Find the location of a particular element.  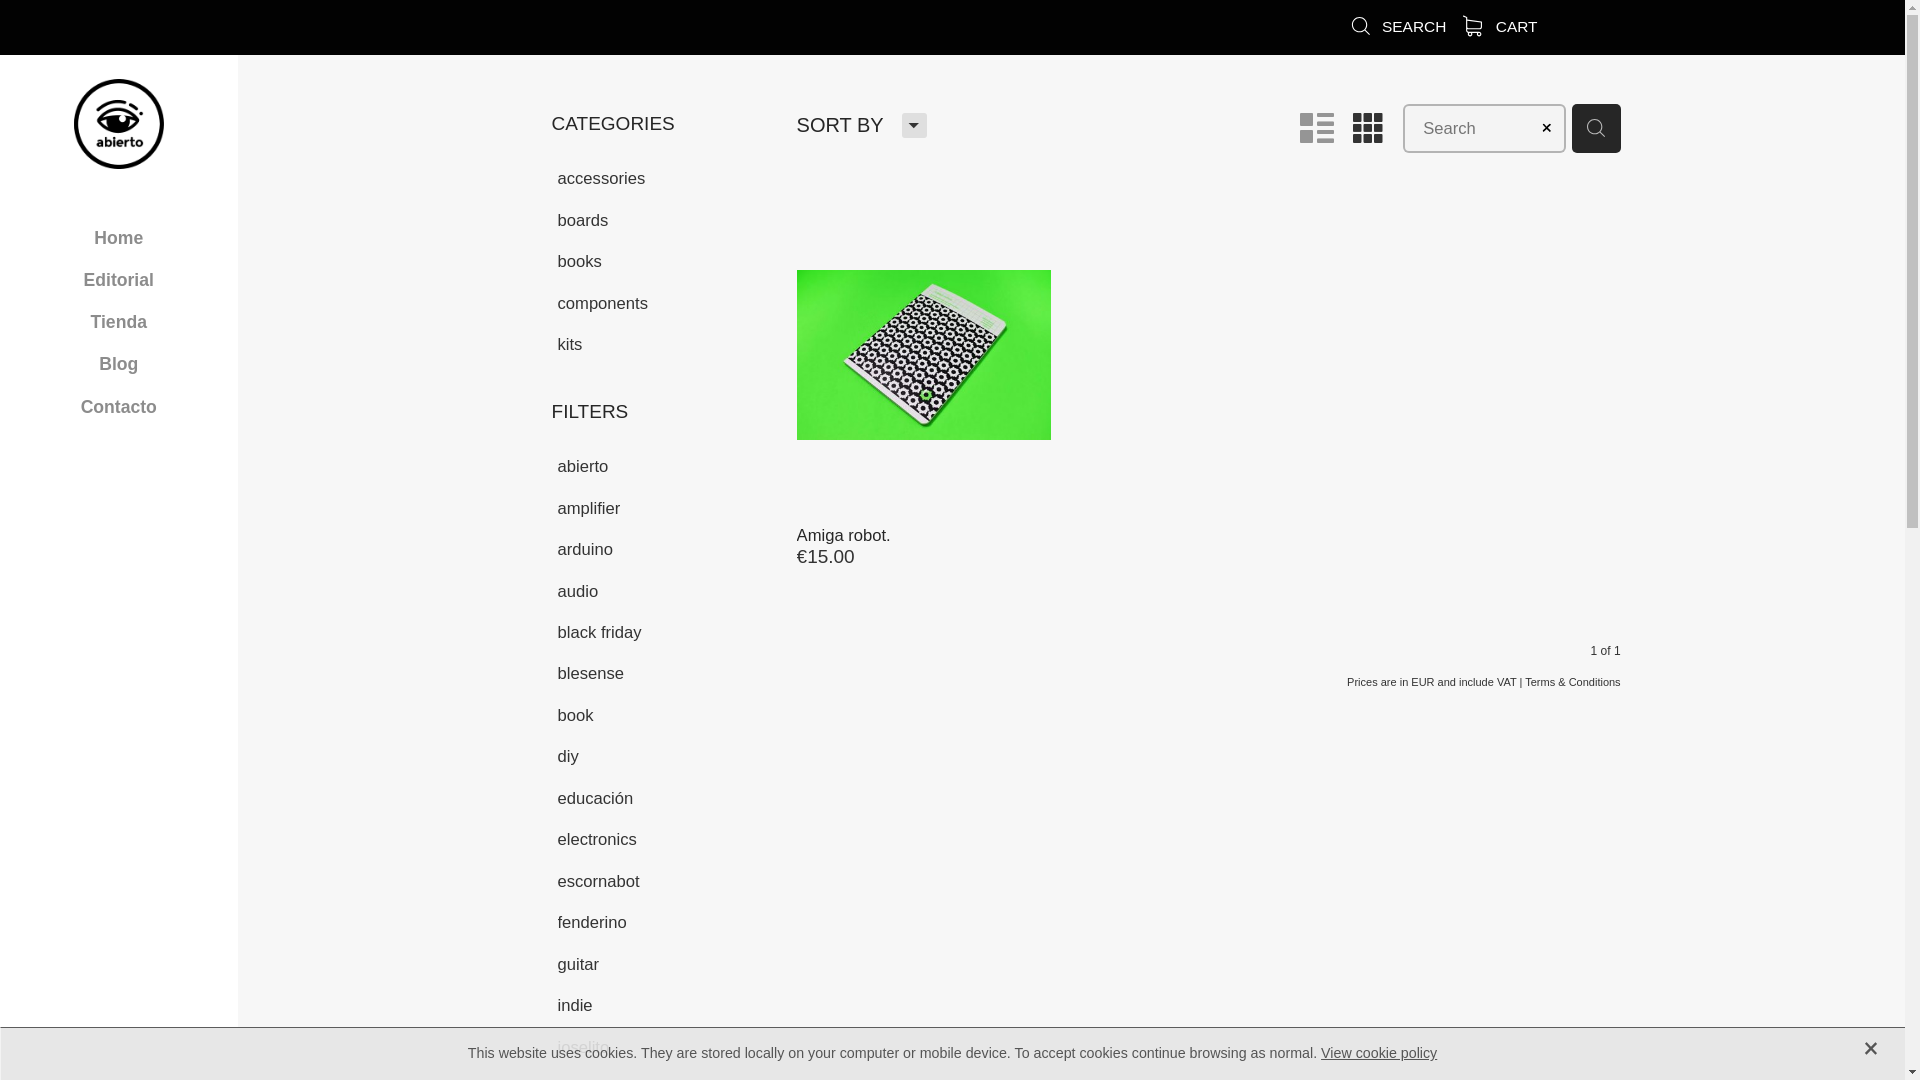

fenderino is located at coordinates (662, 922).